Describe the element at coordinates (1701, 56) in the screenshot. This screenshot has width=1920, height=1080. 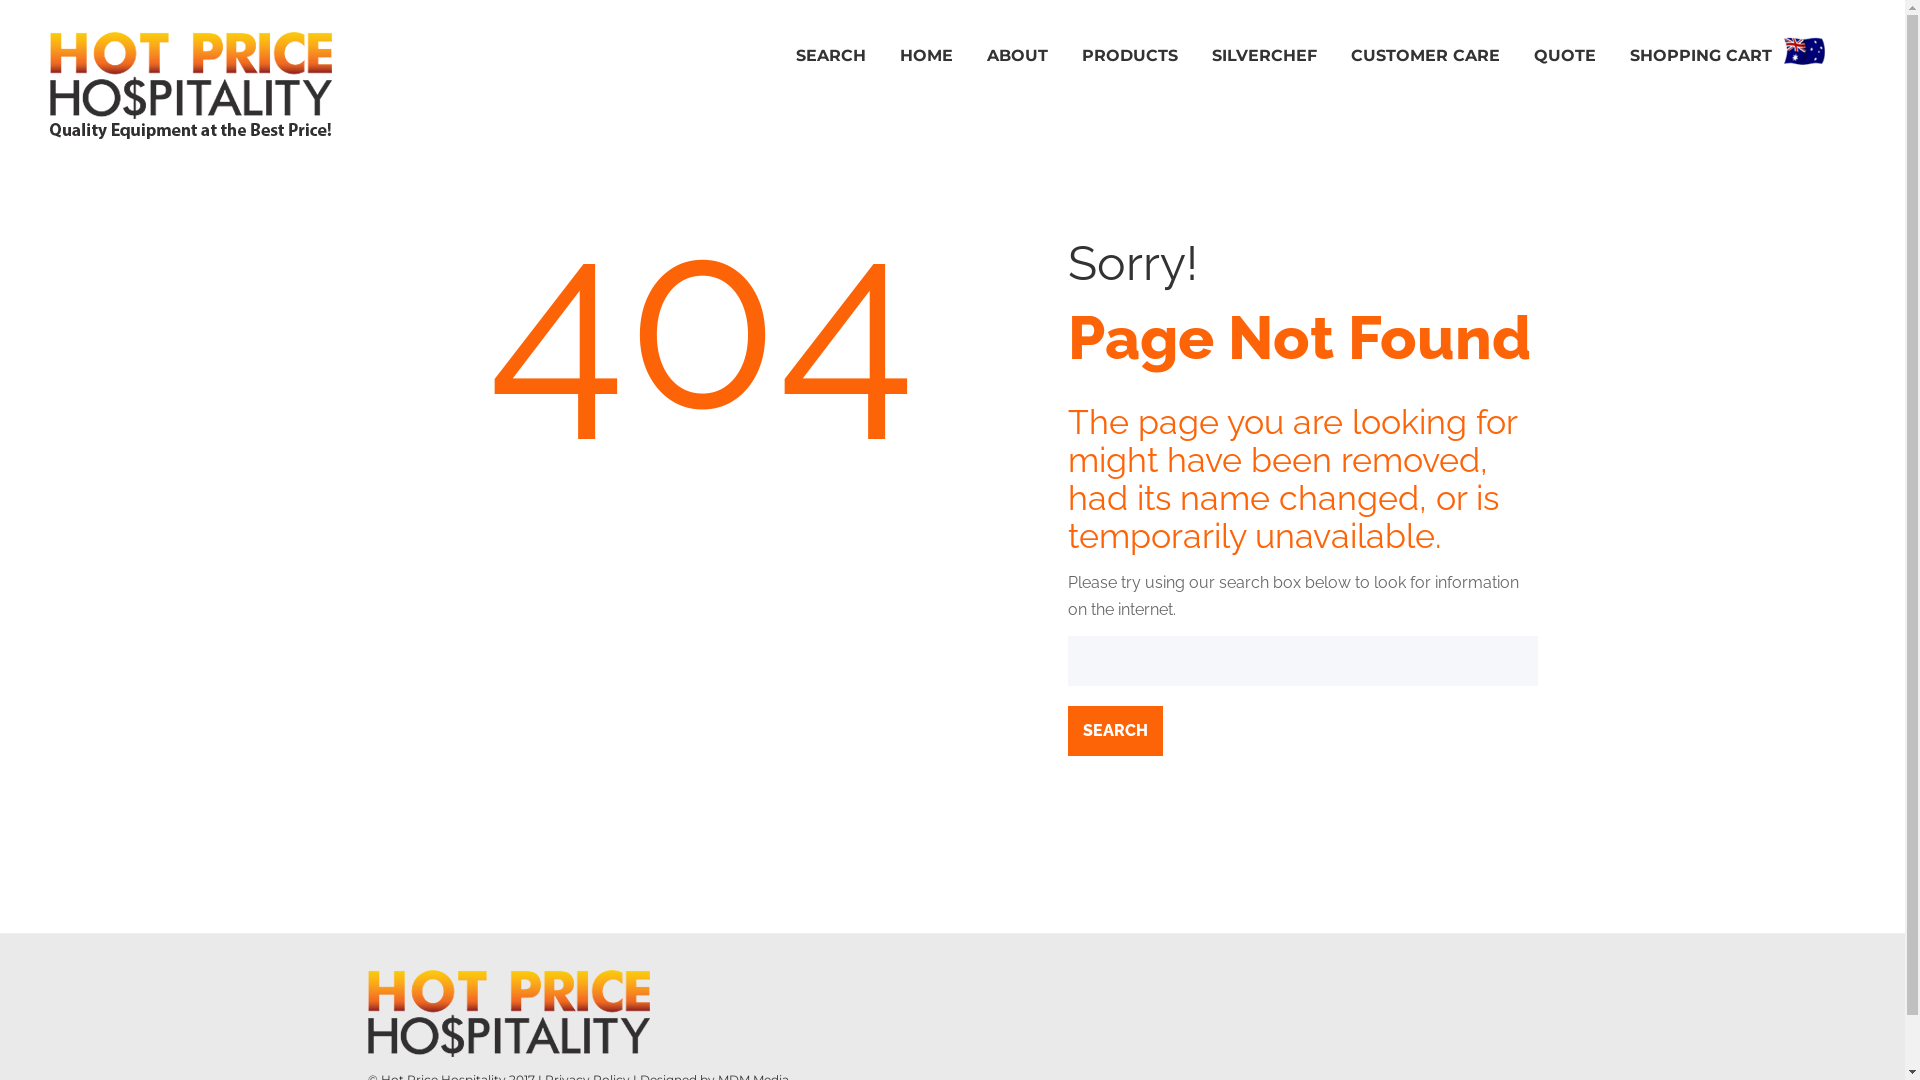
I see `SHOPPING CART` at that location.